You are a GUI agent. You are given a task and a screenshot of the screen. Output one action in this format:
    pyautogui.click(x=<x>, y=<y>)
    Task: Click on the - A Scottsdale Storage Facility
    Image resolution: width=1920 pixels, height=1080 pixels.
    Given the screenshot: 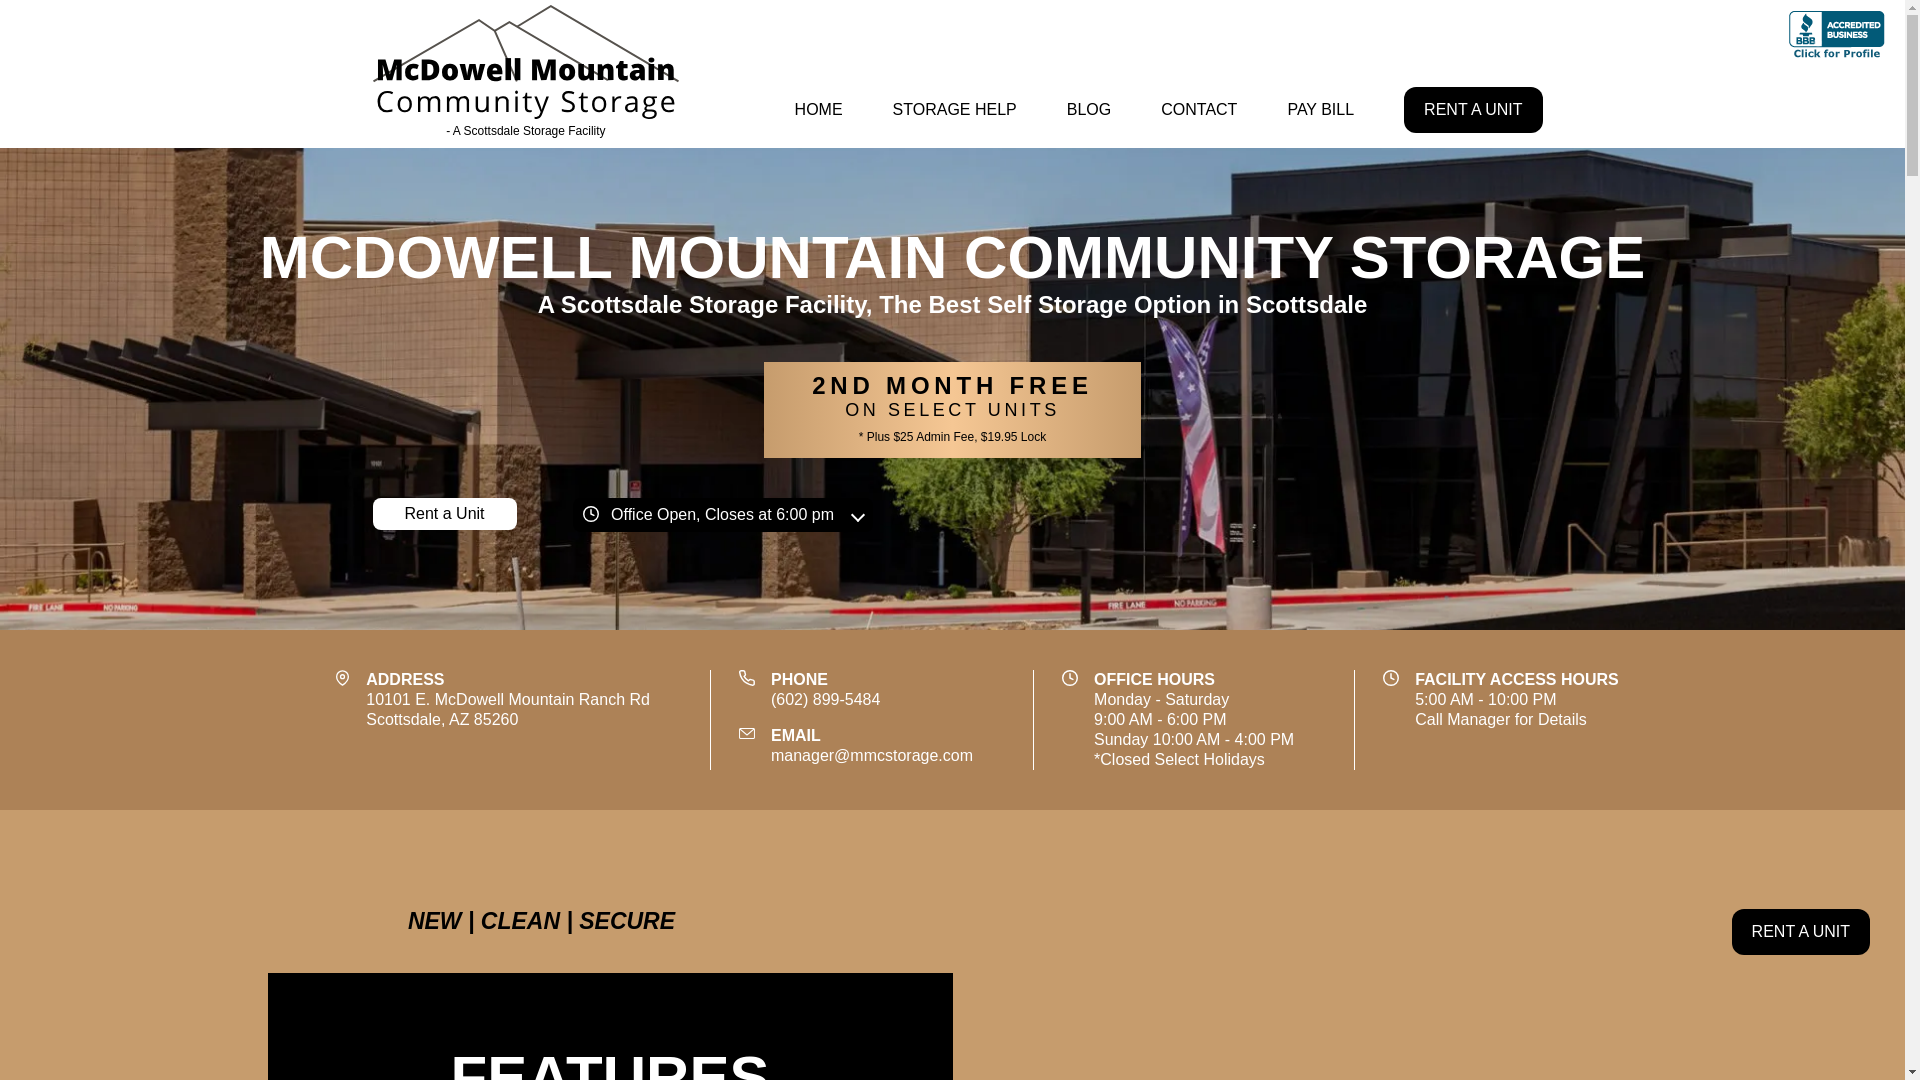 What is the action you would take?
    pyautogui.click(x=1320, y=110)
    